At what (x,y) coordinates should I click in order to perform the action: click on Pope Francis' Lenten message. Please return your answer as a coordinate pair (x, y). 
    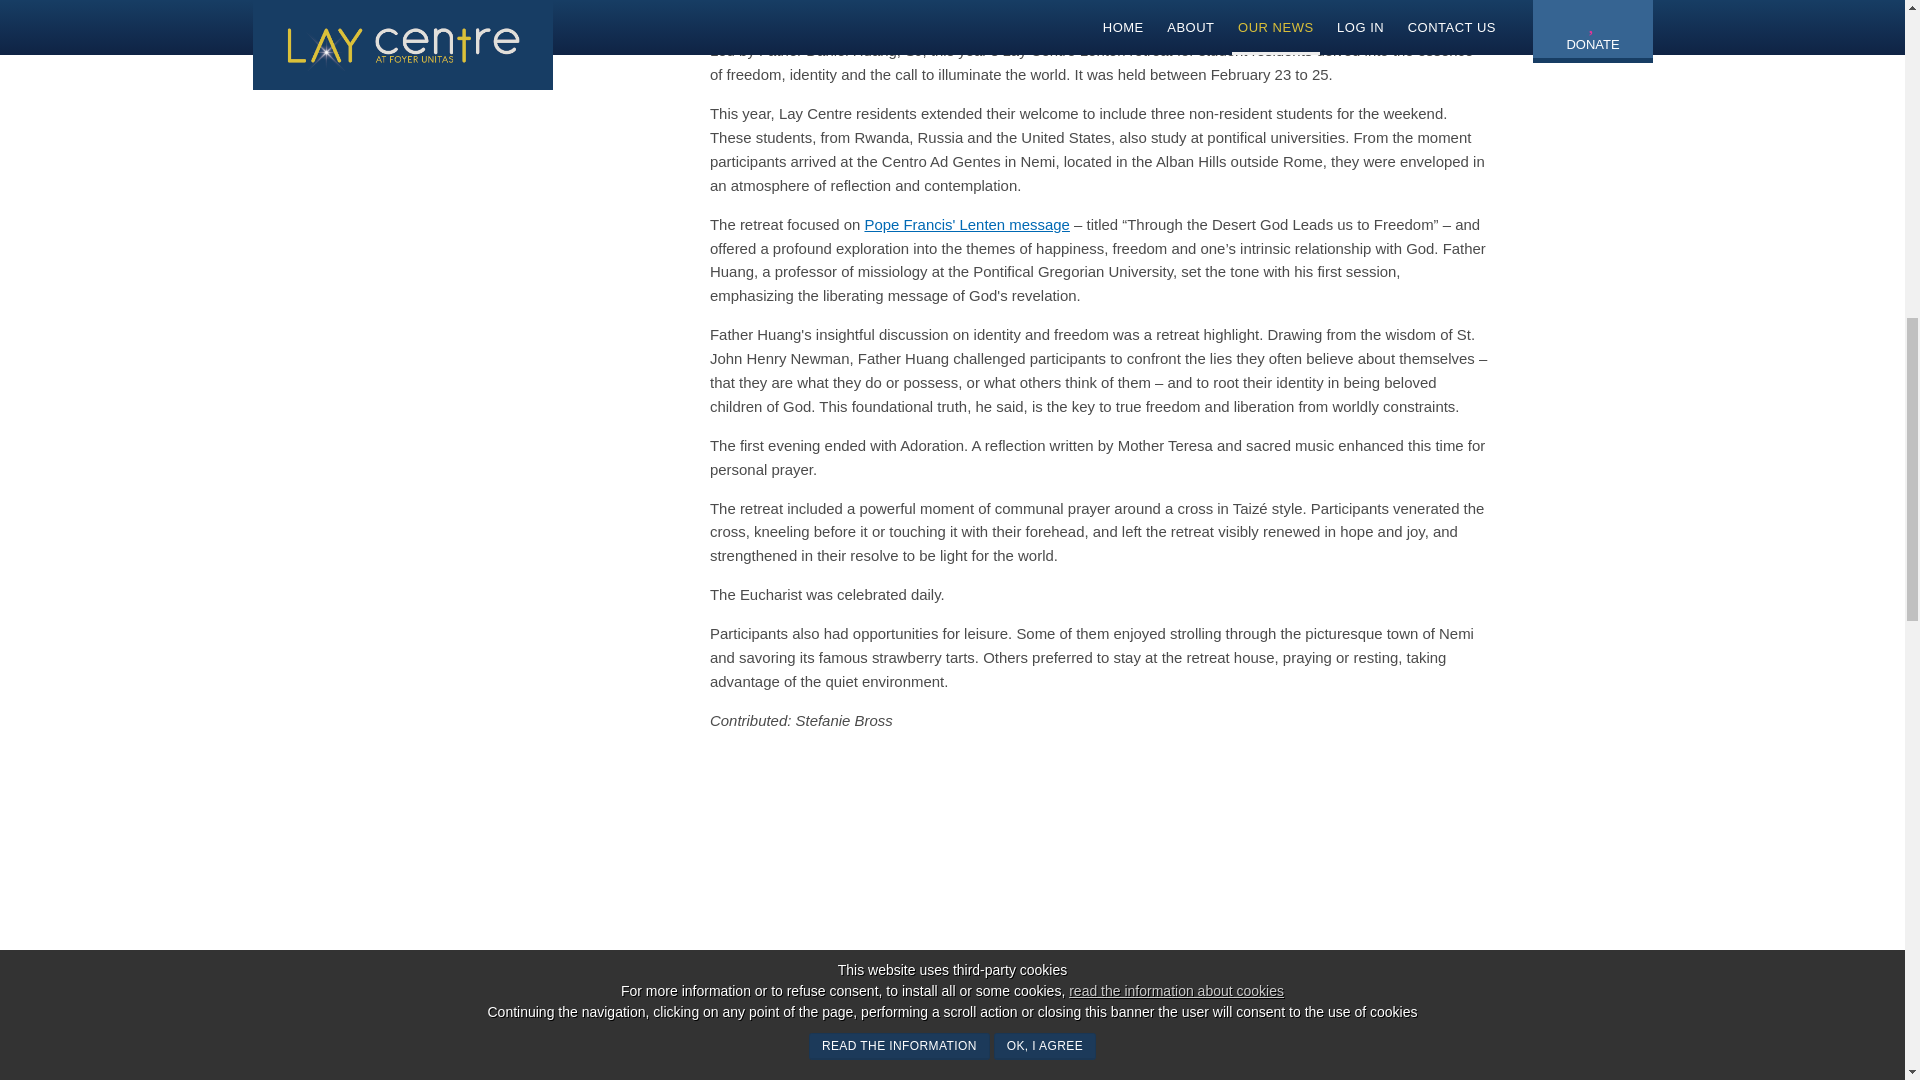
    Looking at the image, I should click on (966, 224).